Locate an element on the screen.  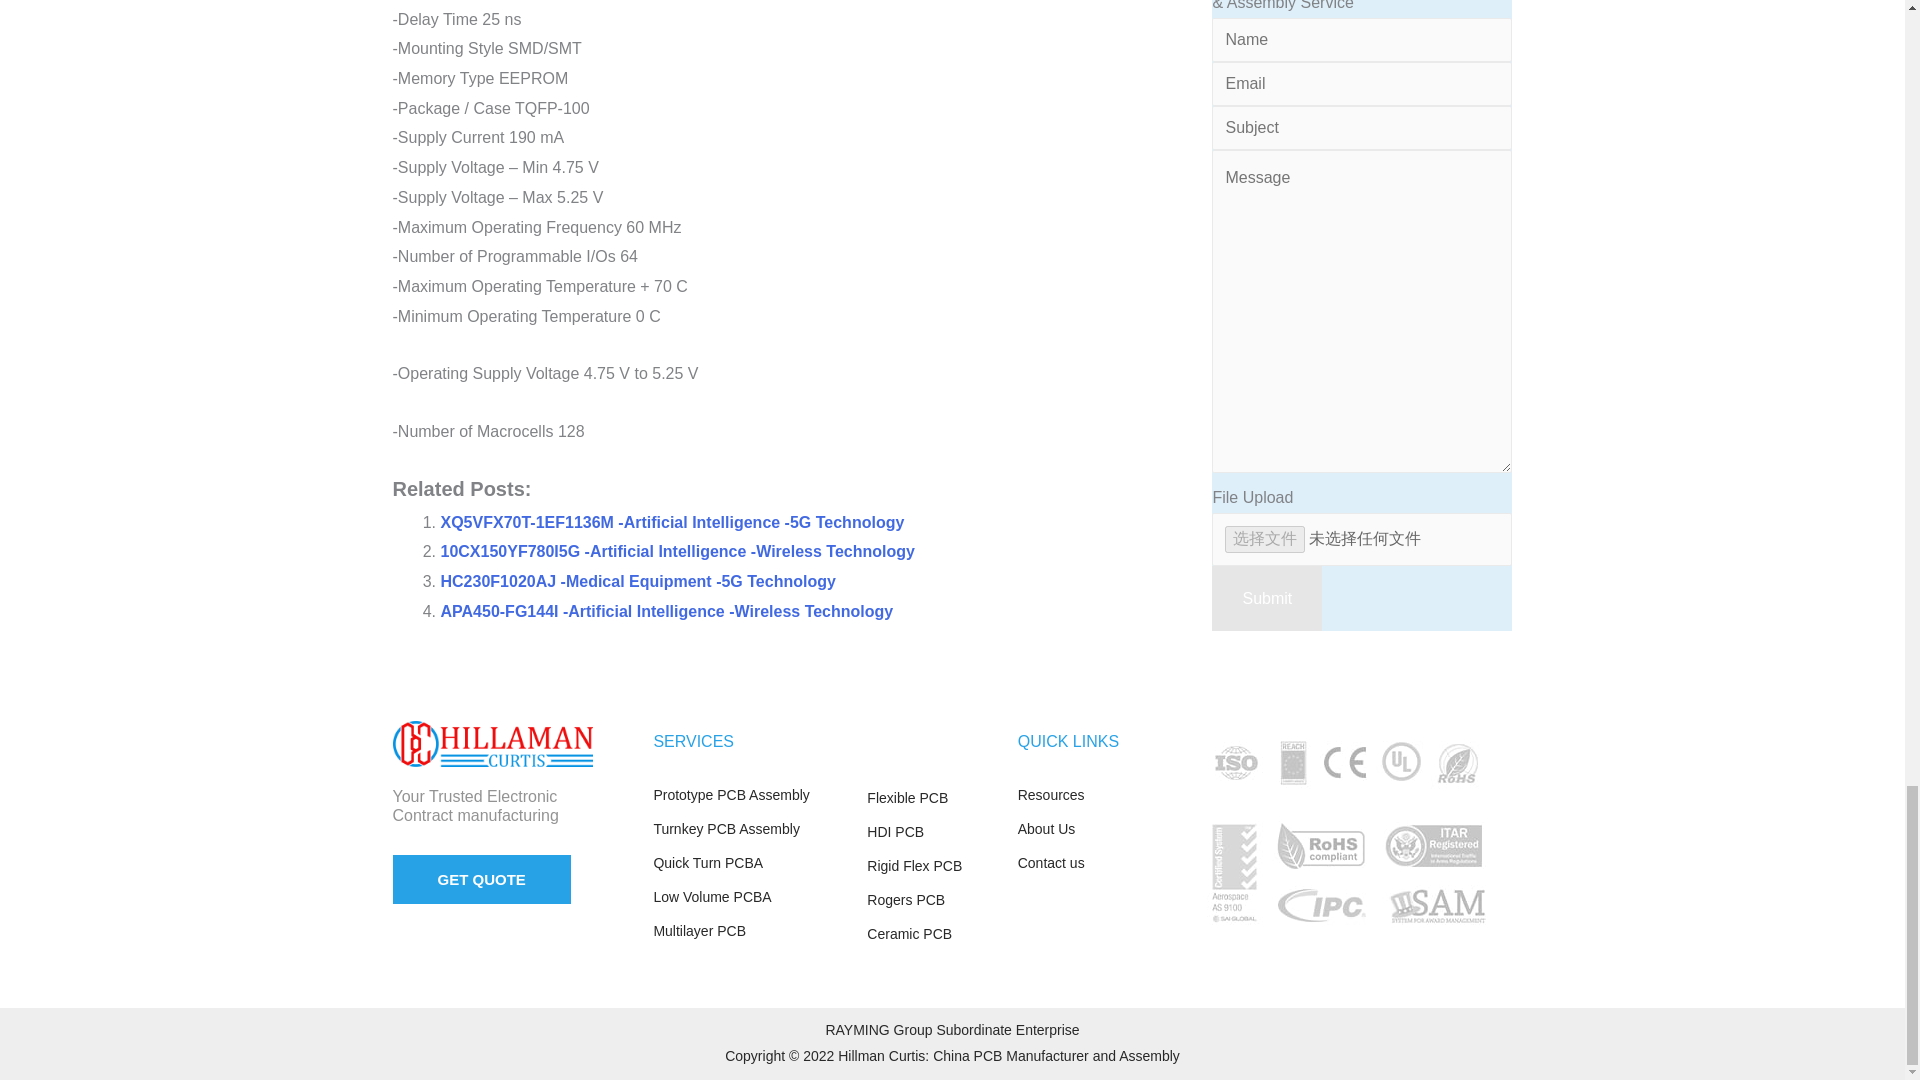
Flexible PCB is located at coordinates (932, 799).